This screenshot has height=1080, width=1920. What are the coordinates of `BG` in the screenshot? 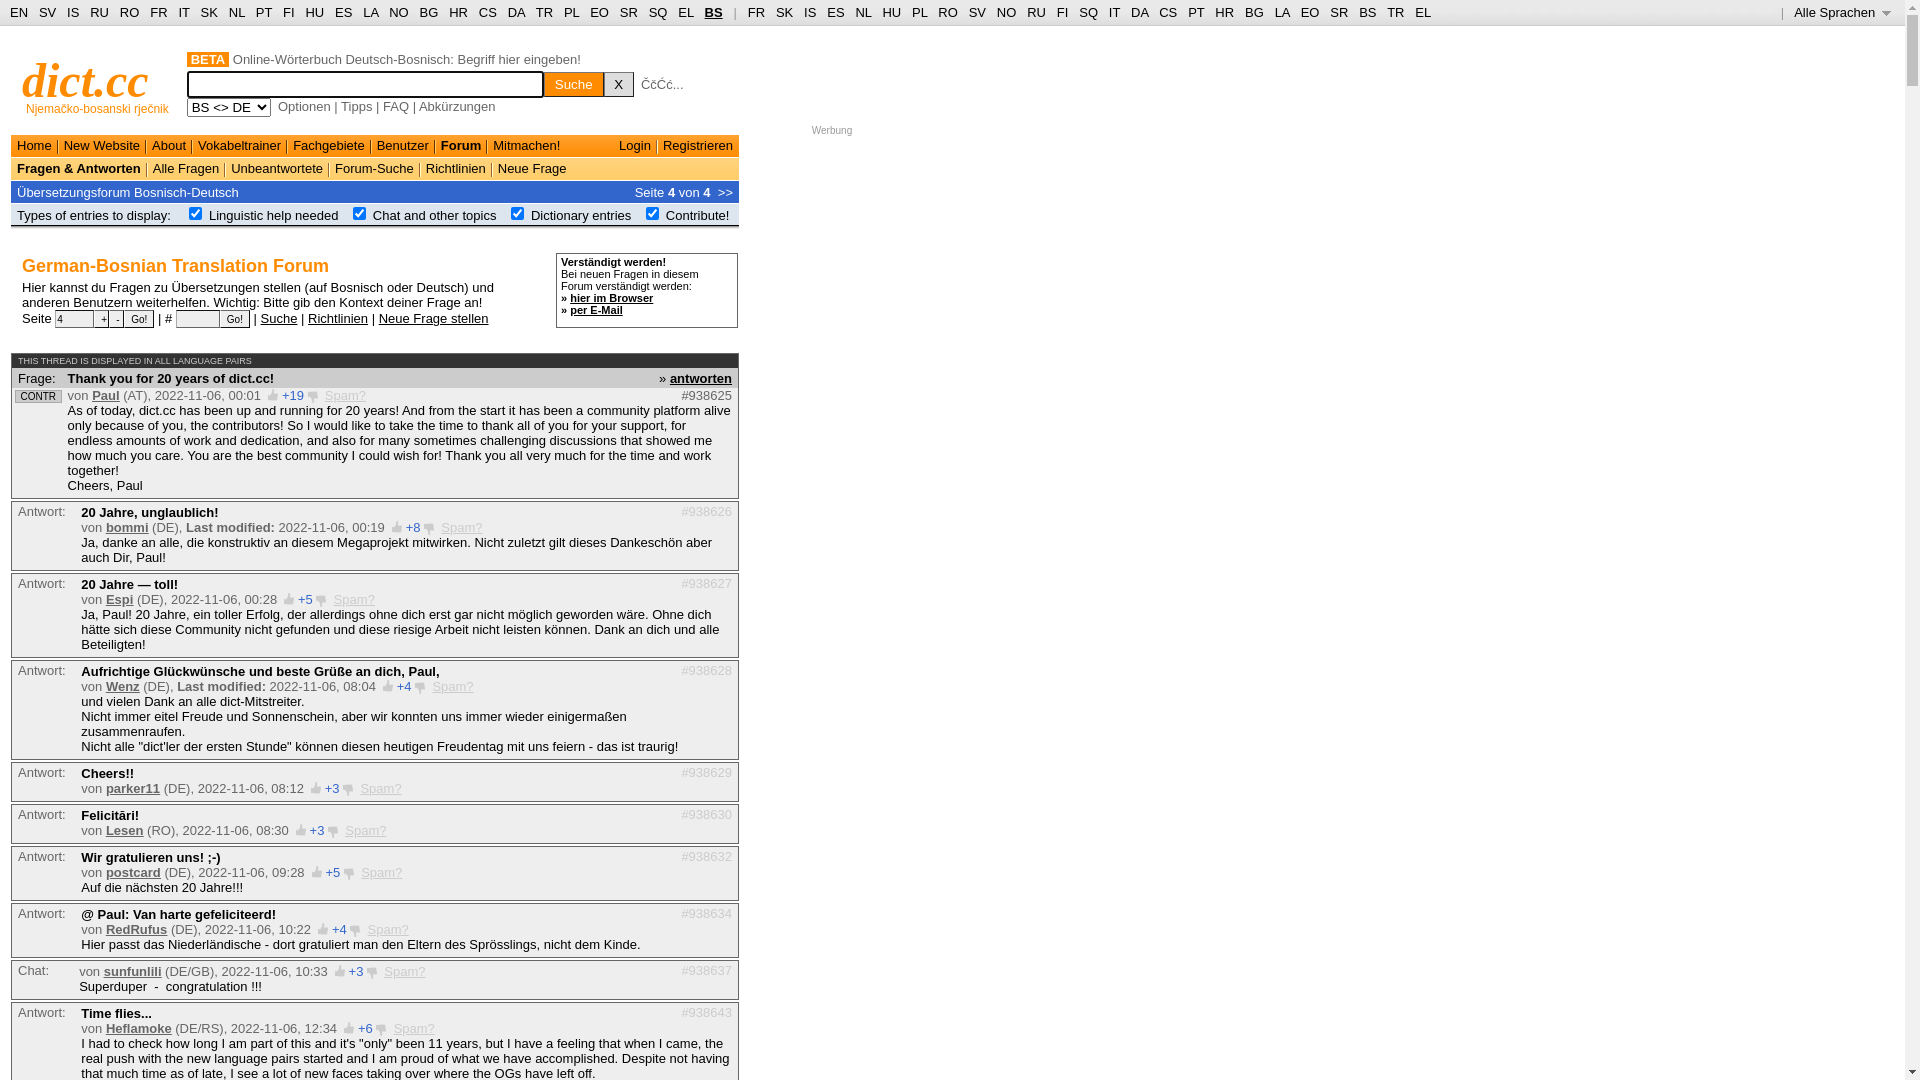 It's located at (430, 12).